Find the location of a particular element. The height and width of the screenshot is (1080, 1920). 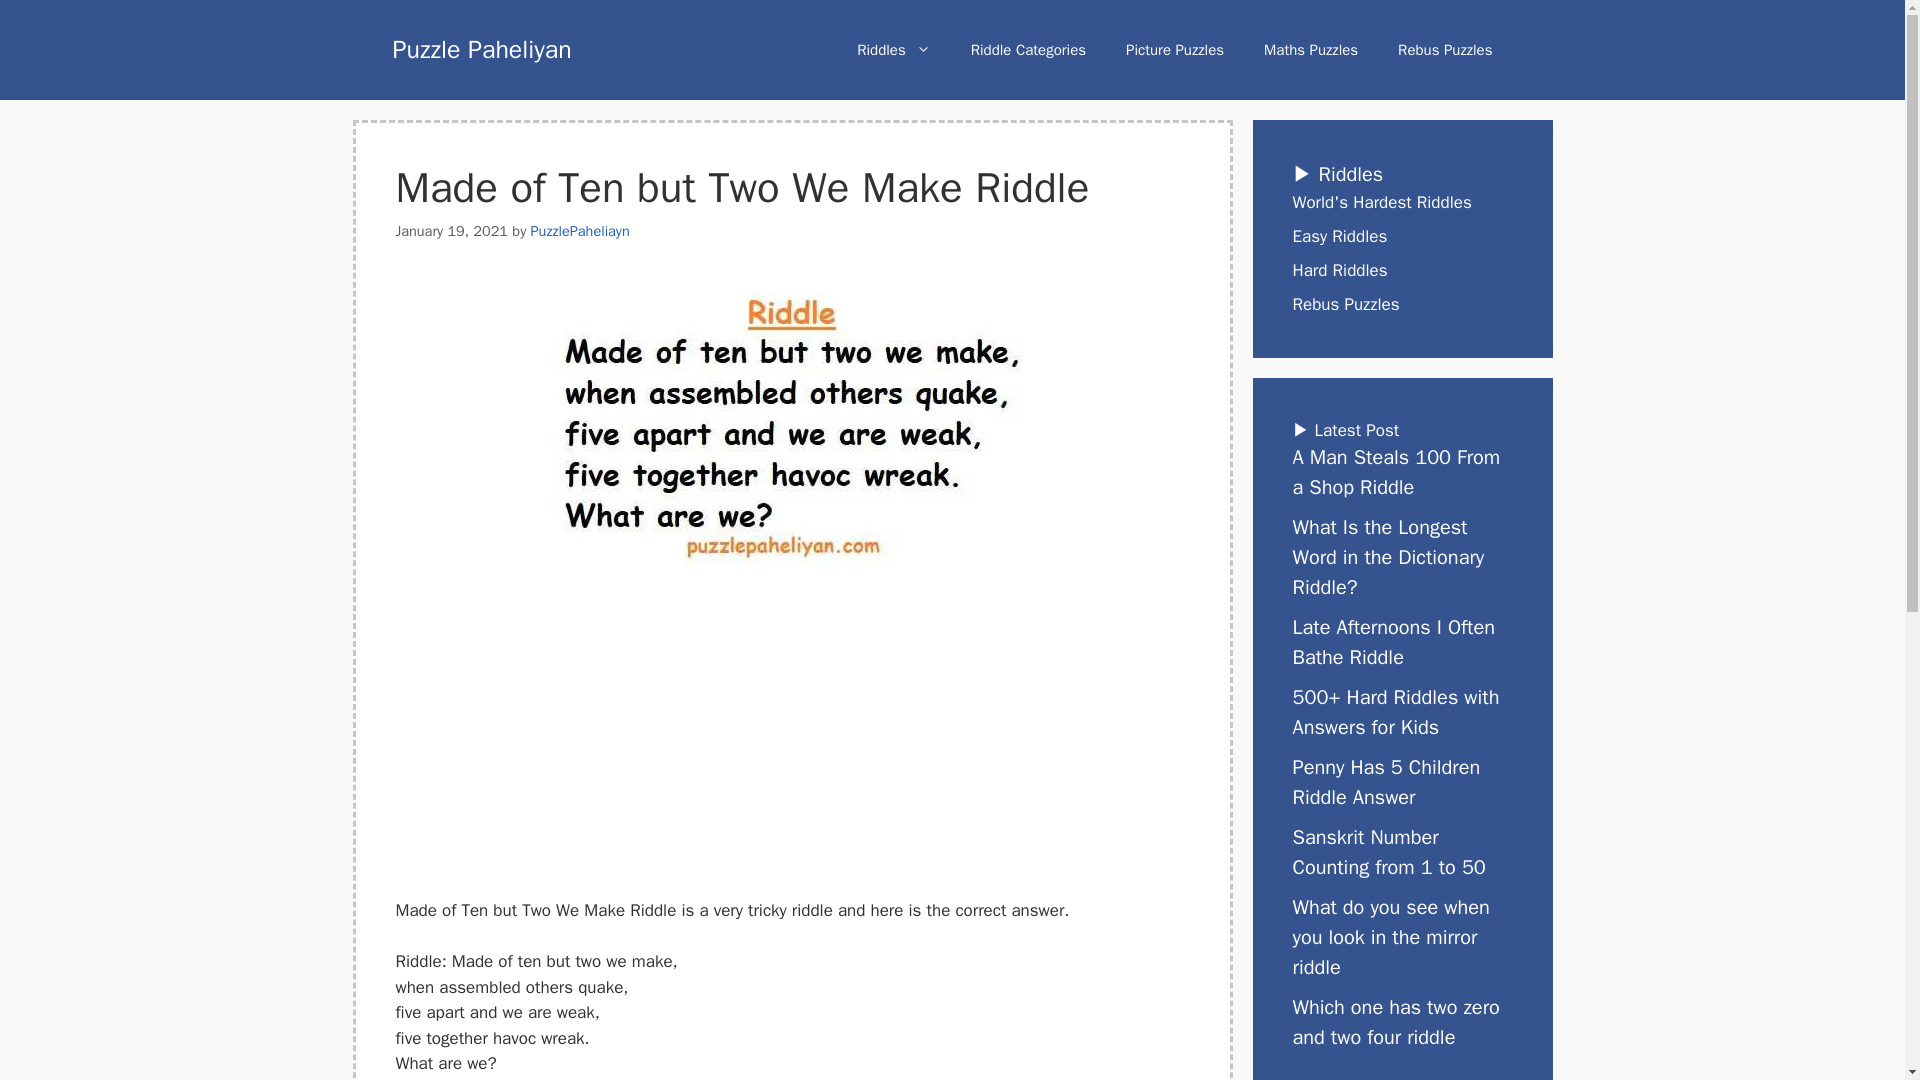

Rebus Puzzles is located at coordinates (1445, 50).